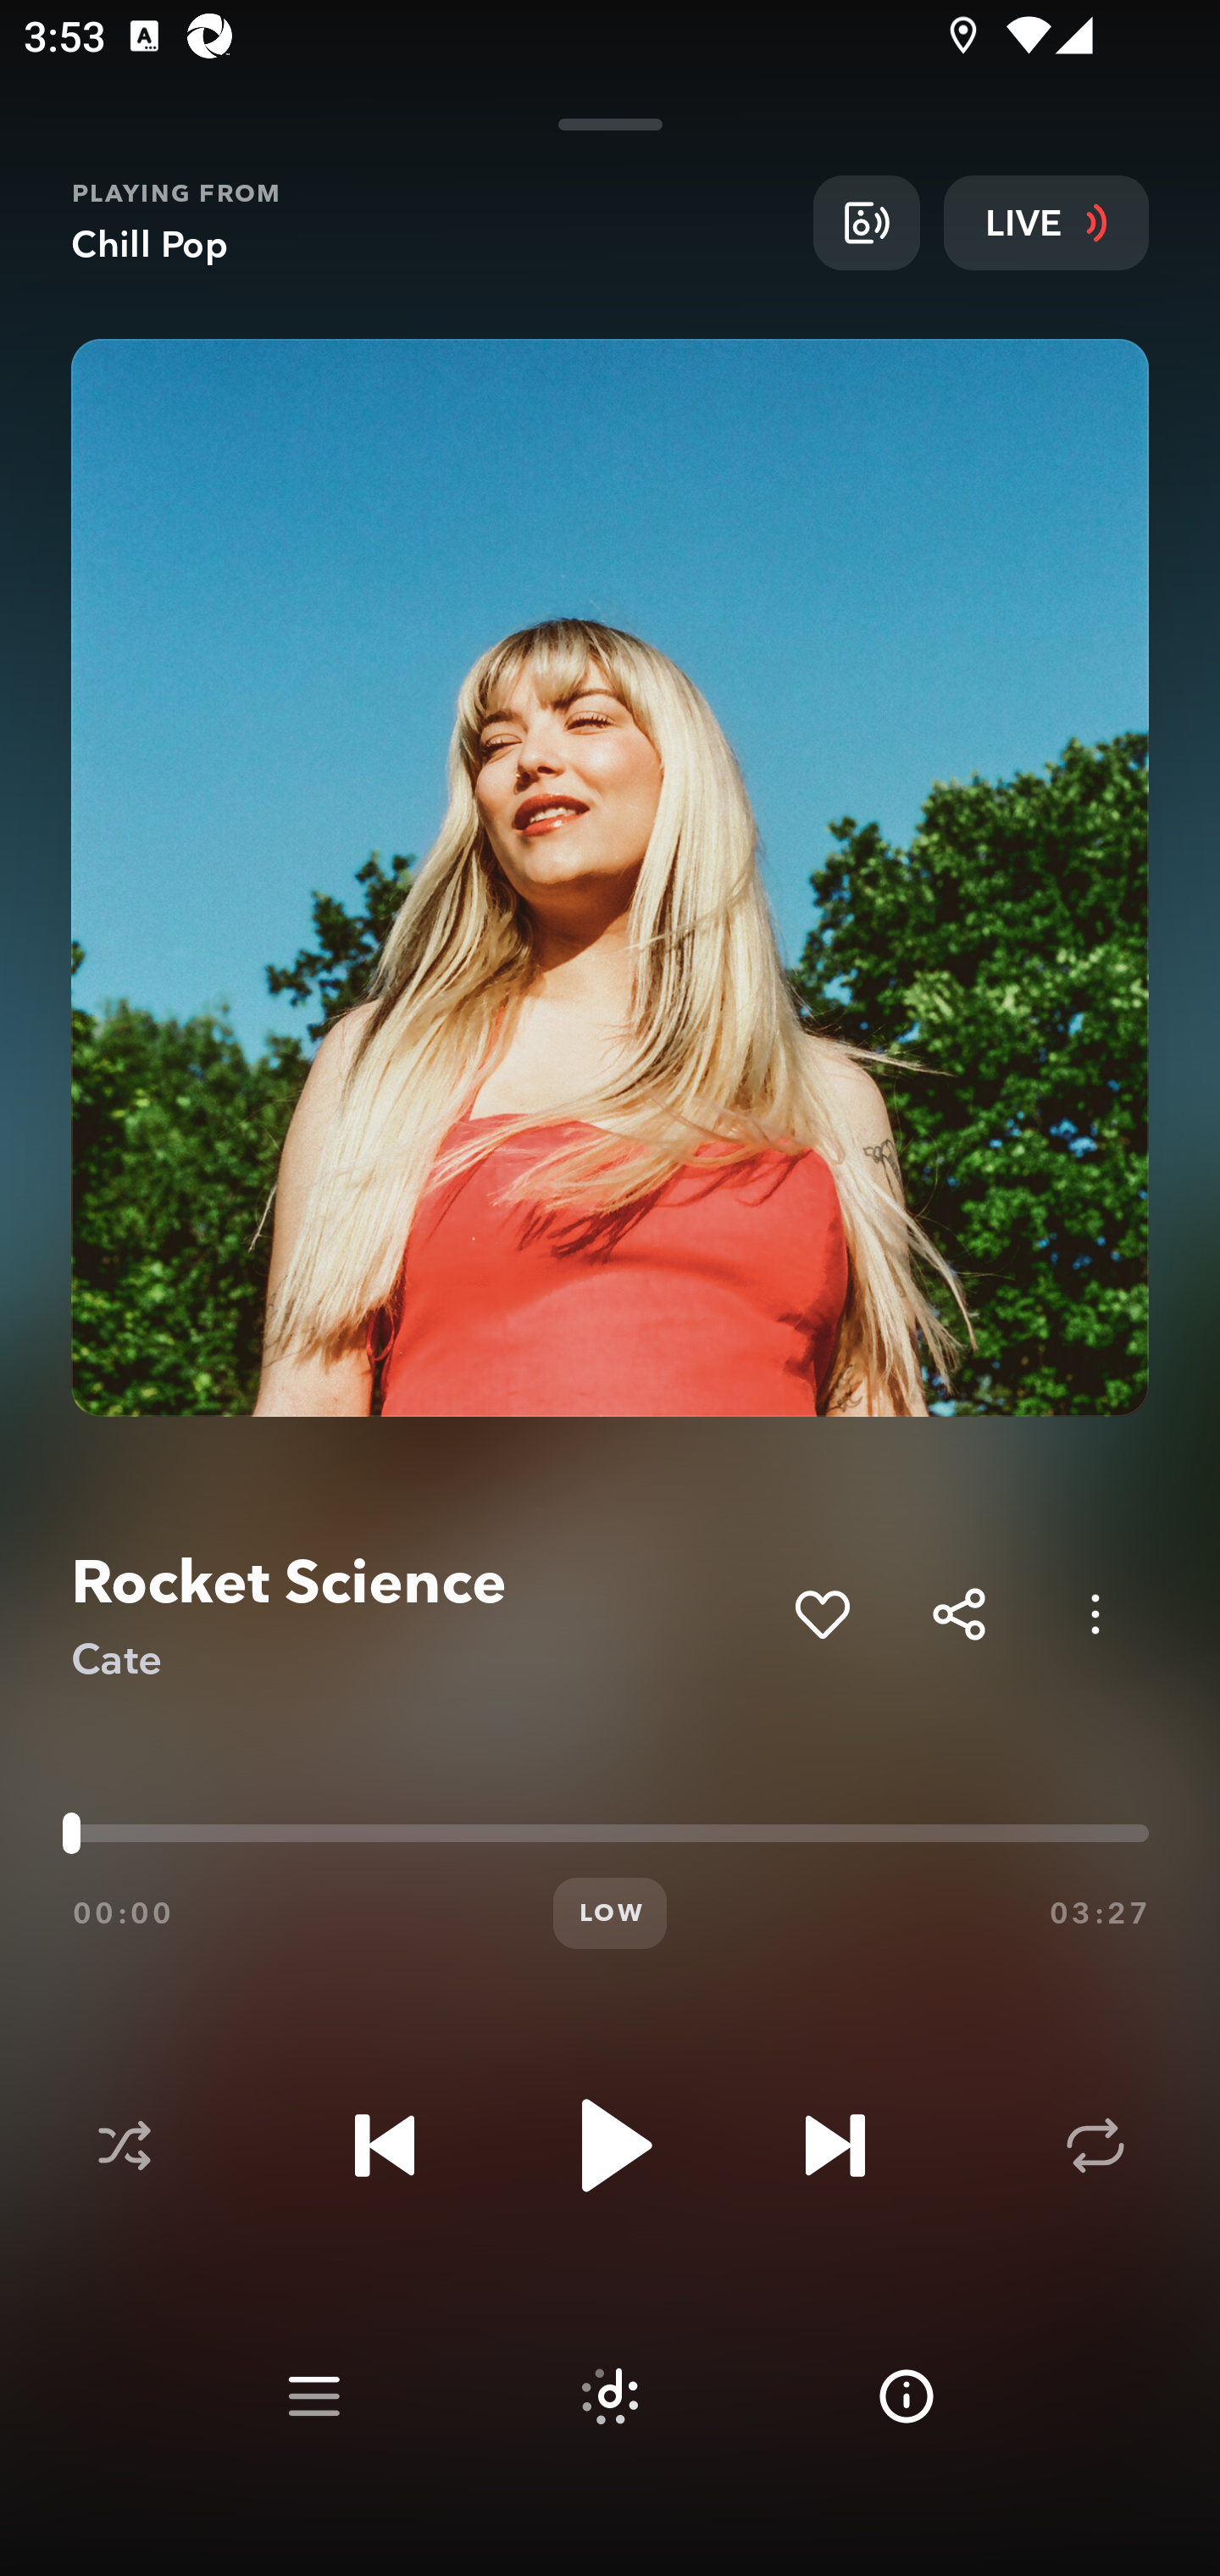 The image size is (1220, 2576). Describe the element at coordinates (610, 2146) in the screenshot. I see `Play` at that location.